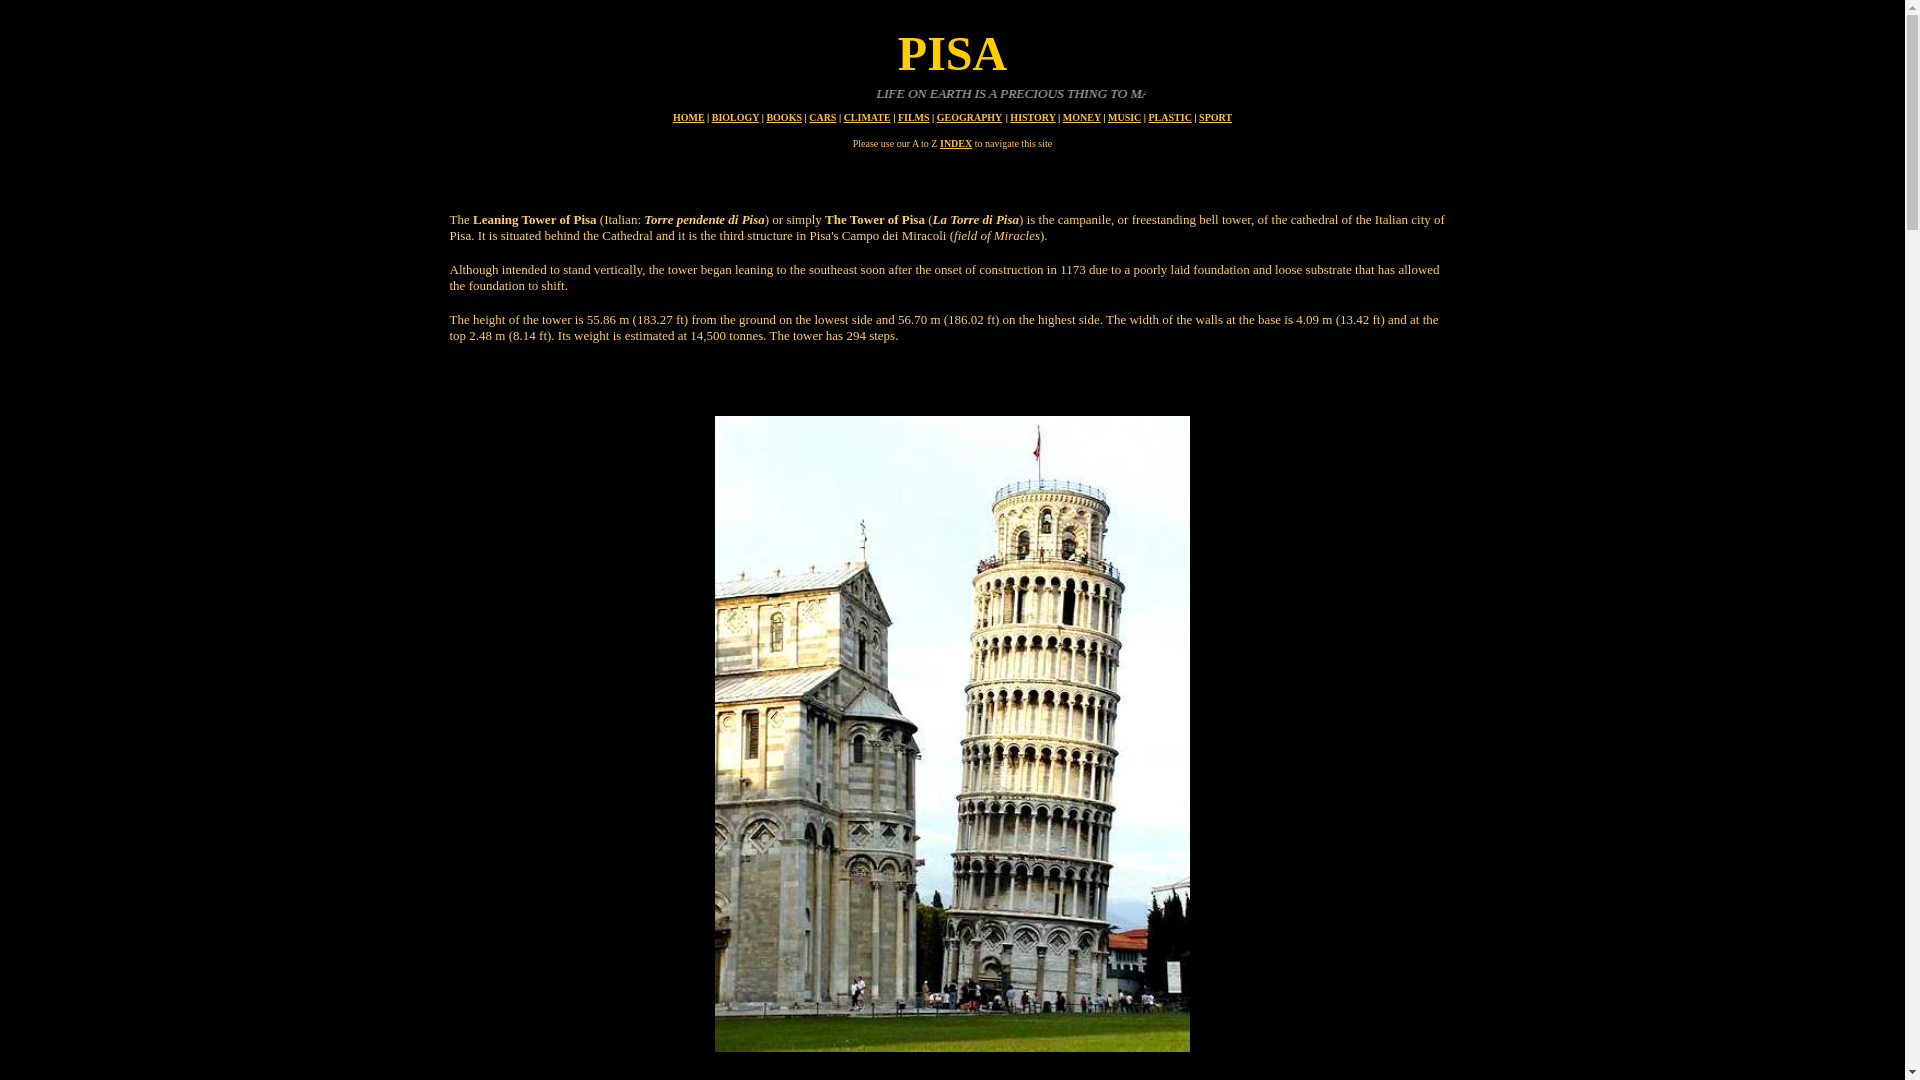 The image size is (1920, 1080). Describe the element at coordinates (1032, 118) in the screenshot. I see `HISTORY` at that location.